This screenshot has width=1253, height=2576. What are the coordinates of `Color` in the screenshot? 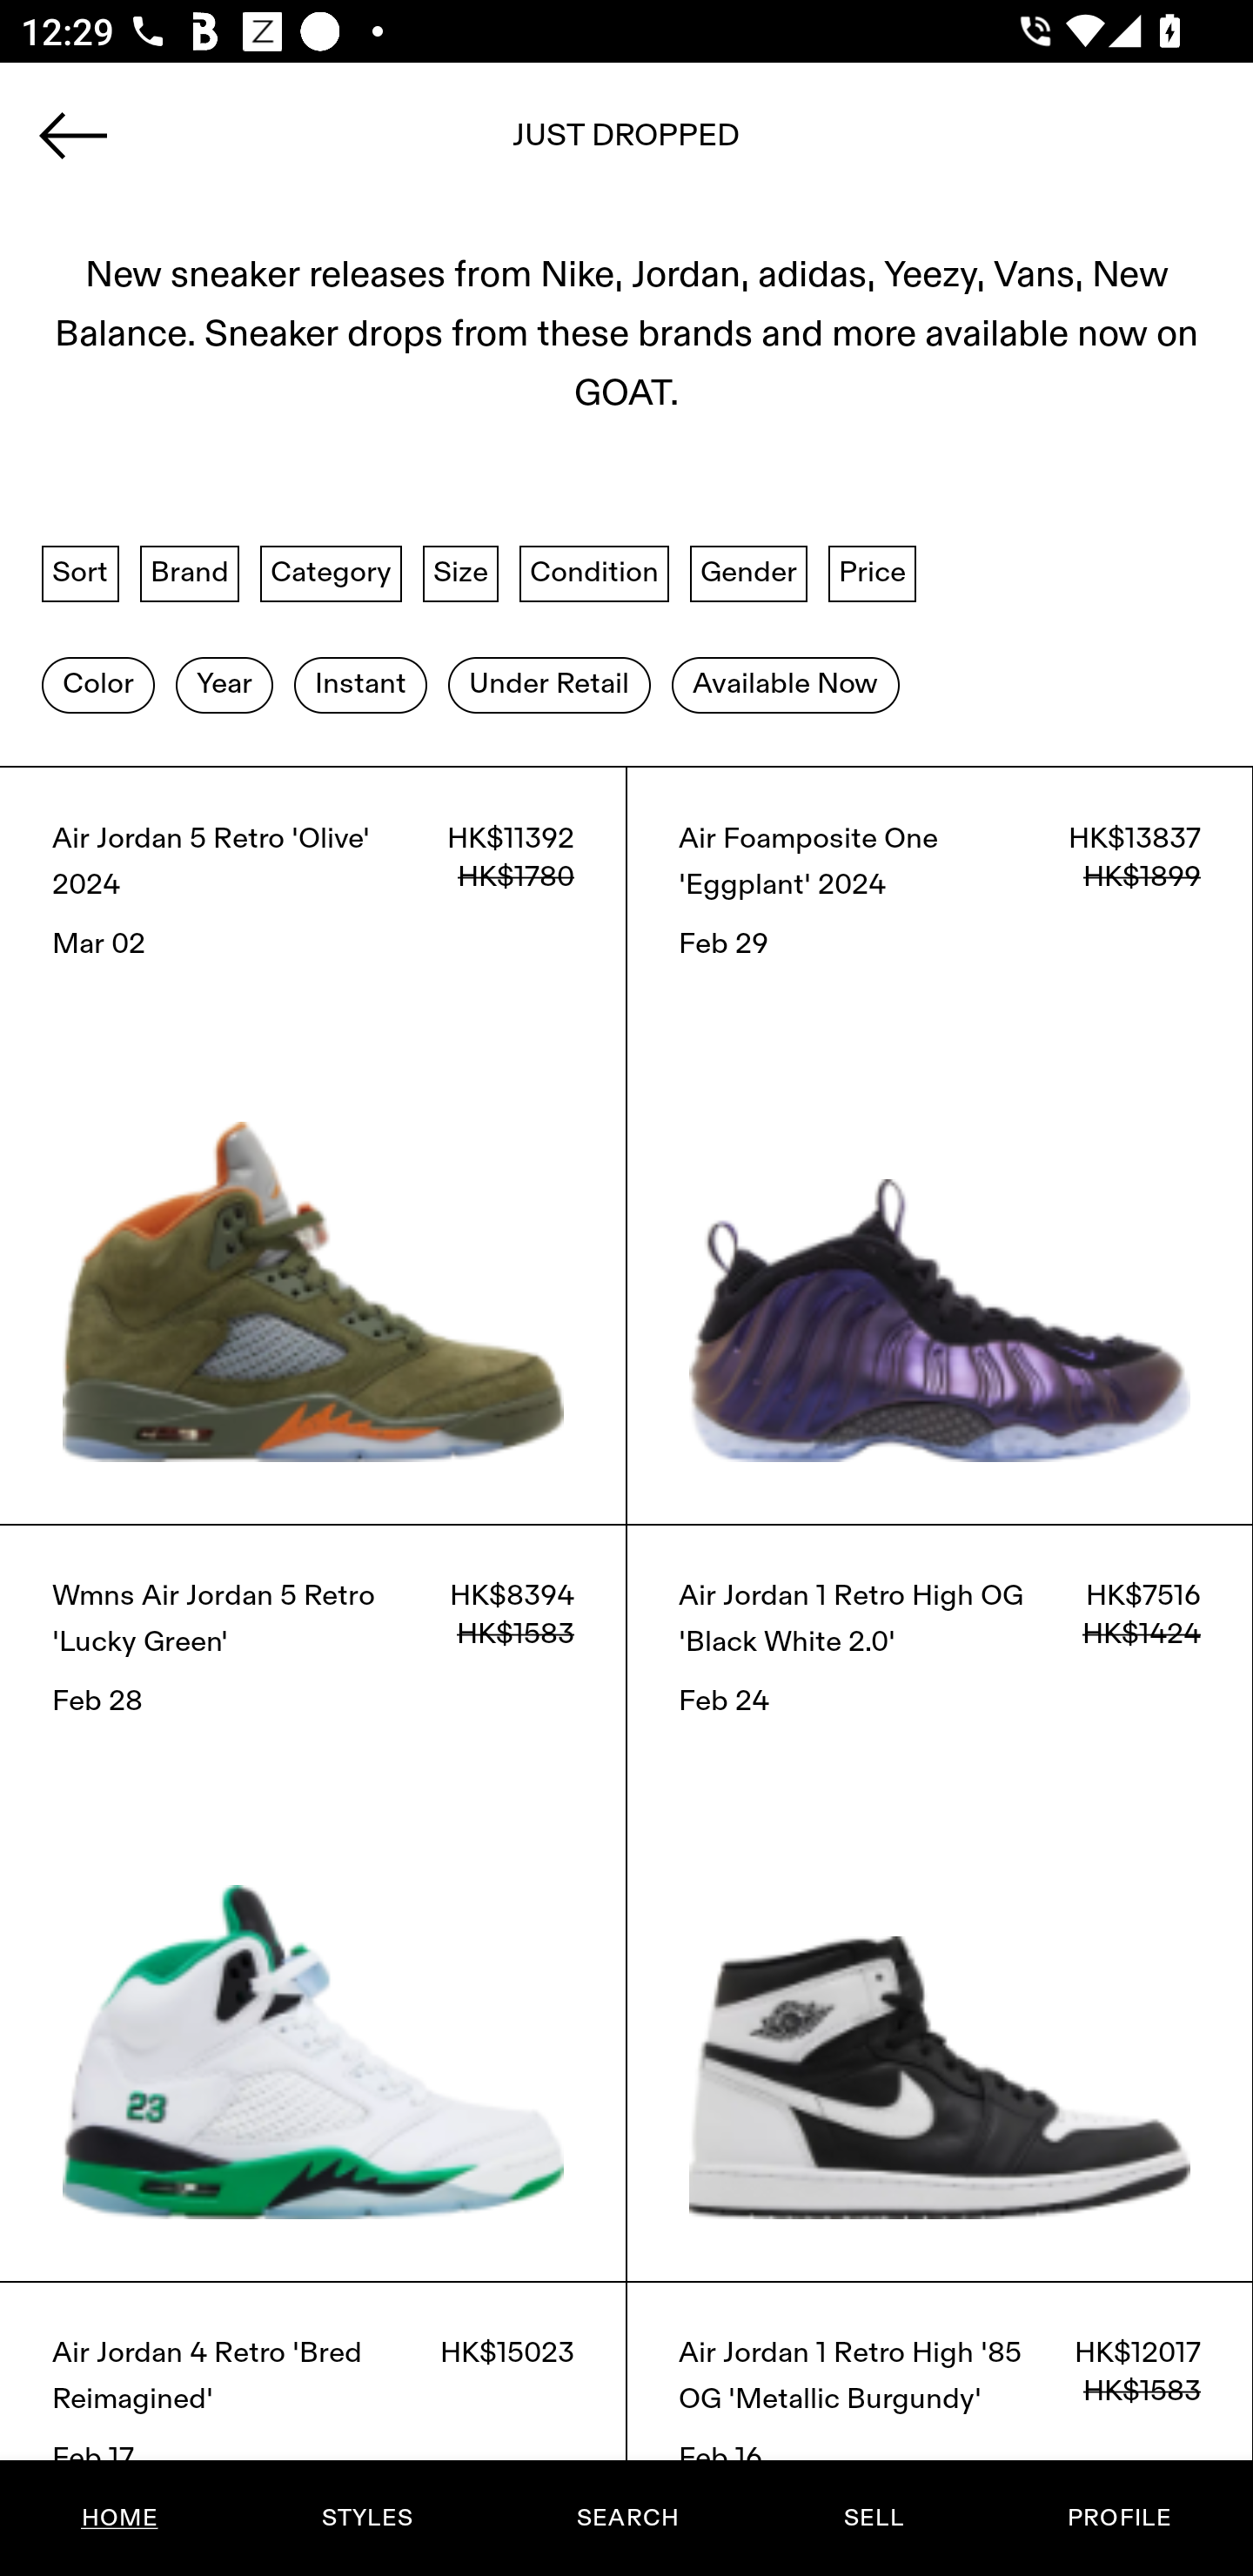 It's located at (97, 683).